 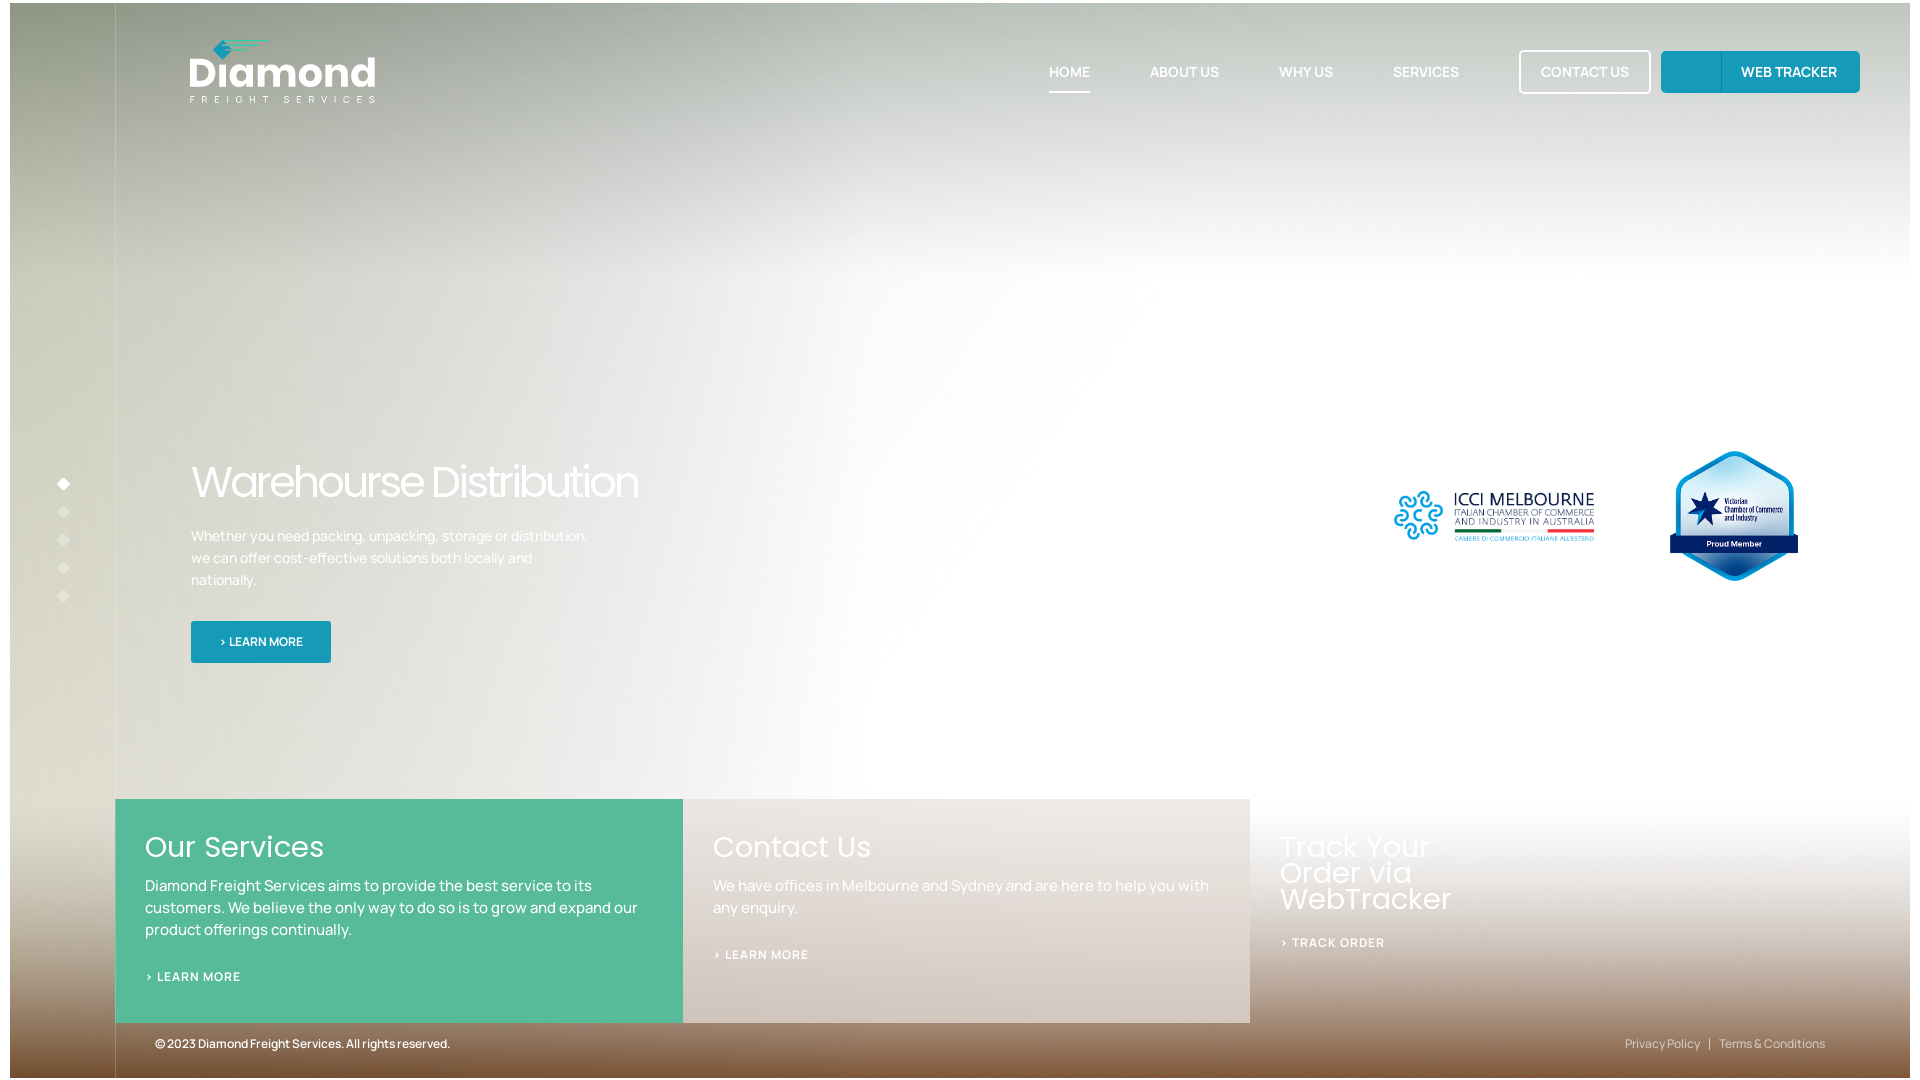 I want to click on Terms & Conditions, so click(x=1767, y=1044).